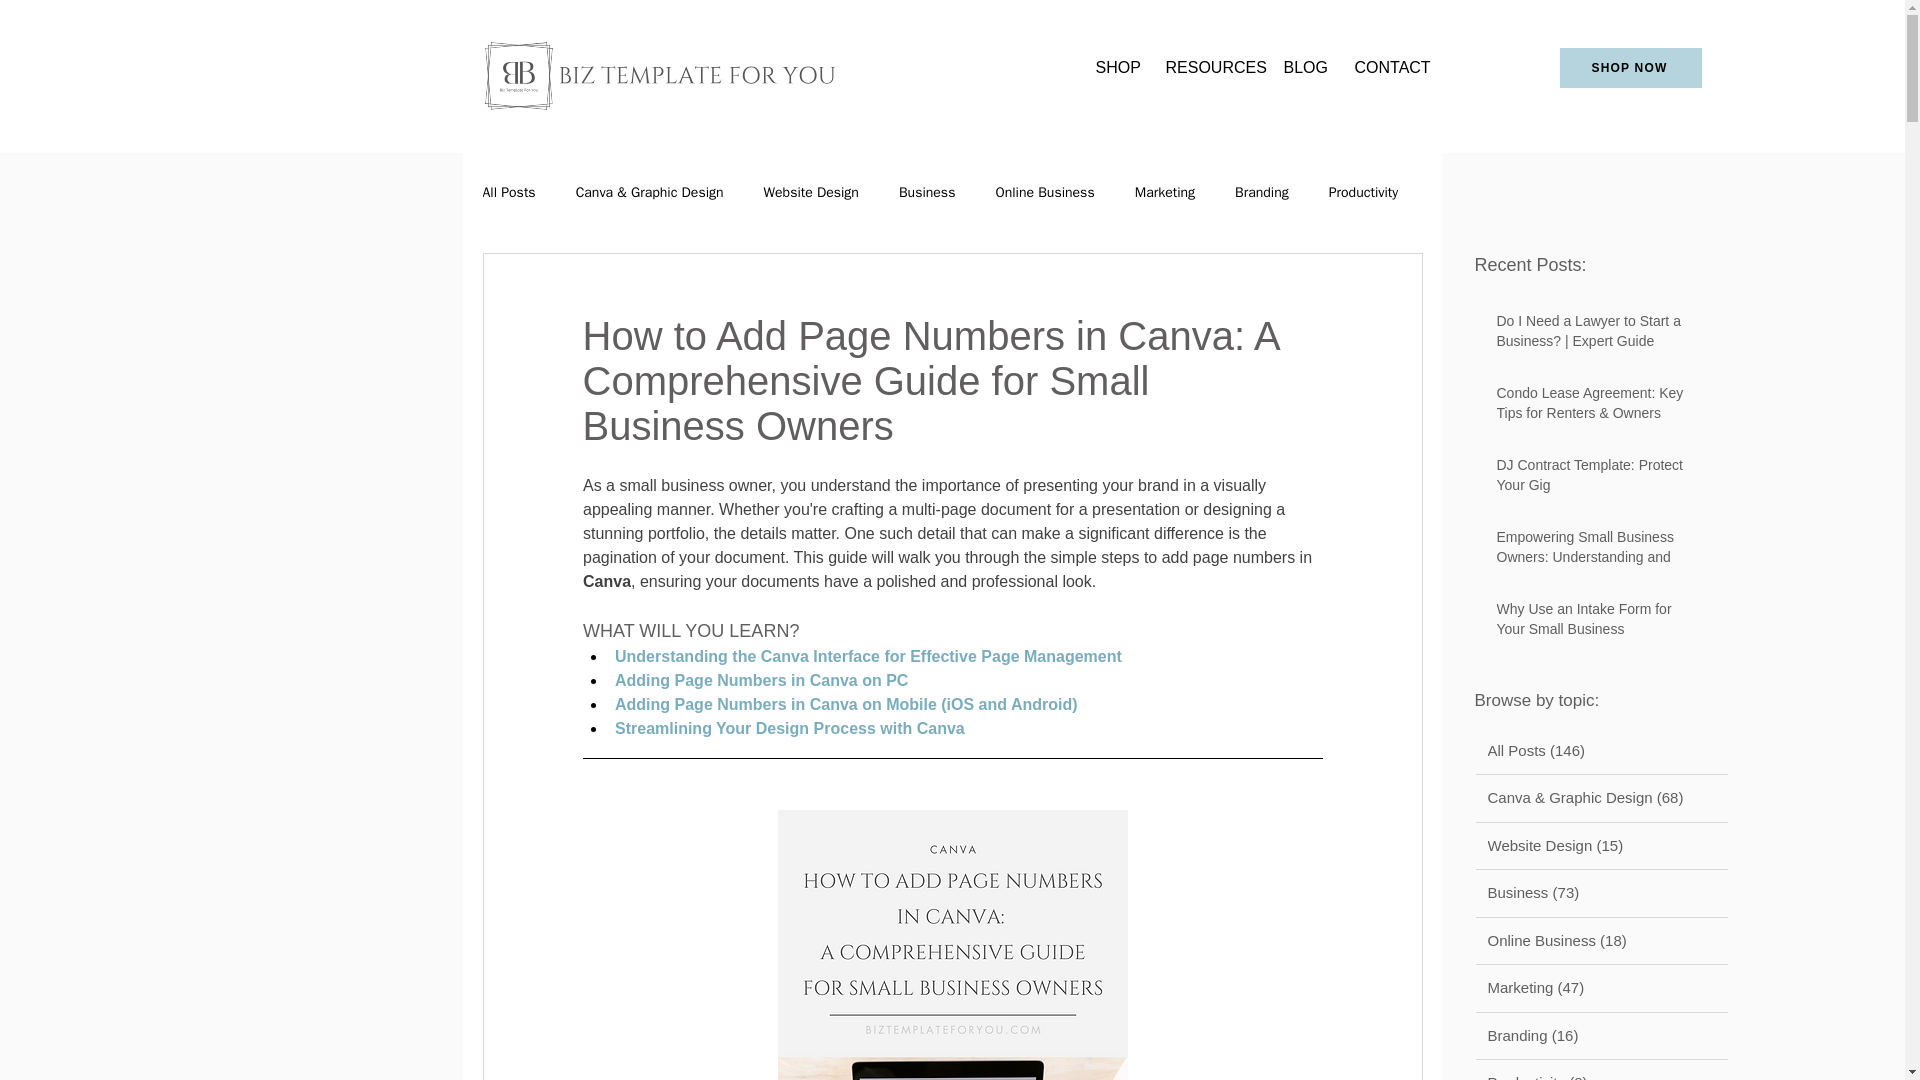  I want to click on Marketing, so click(1164, 192).